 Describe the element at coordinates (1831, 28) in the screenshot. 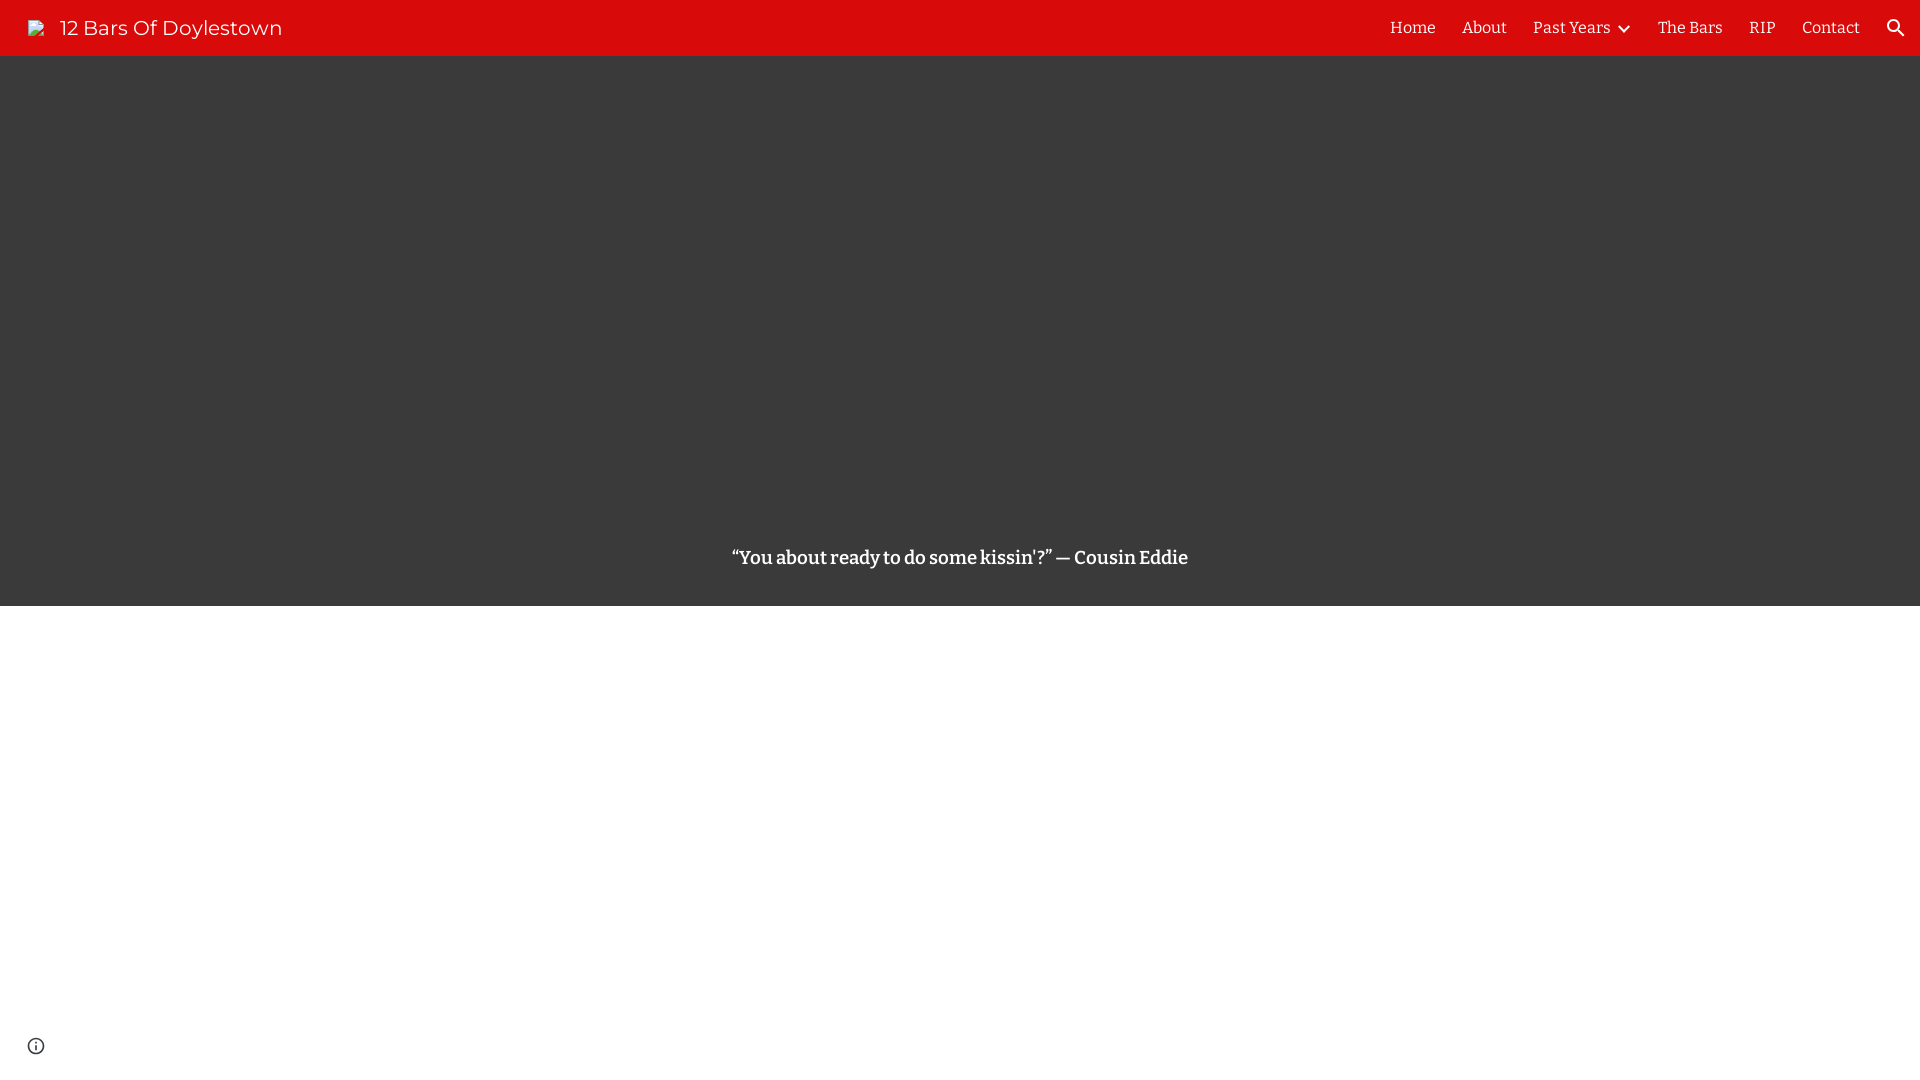

I see `Contact` at that location.